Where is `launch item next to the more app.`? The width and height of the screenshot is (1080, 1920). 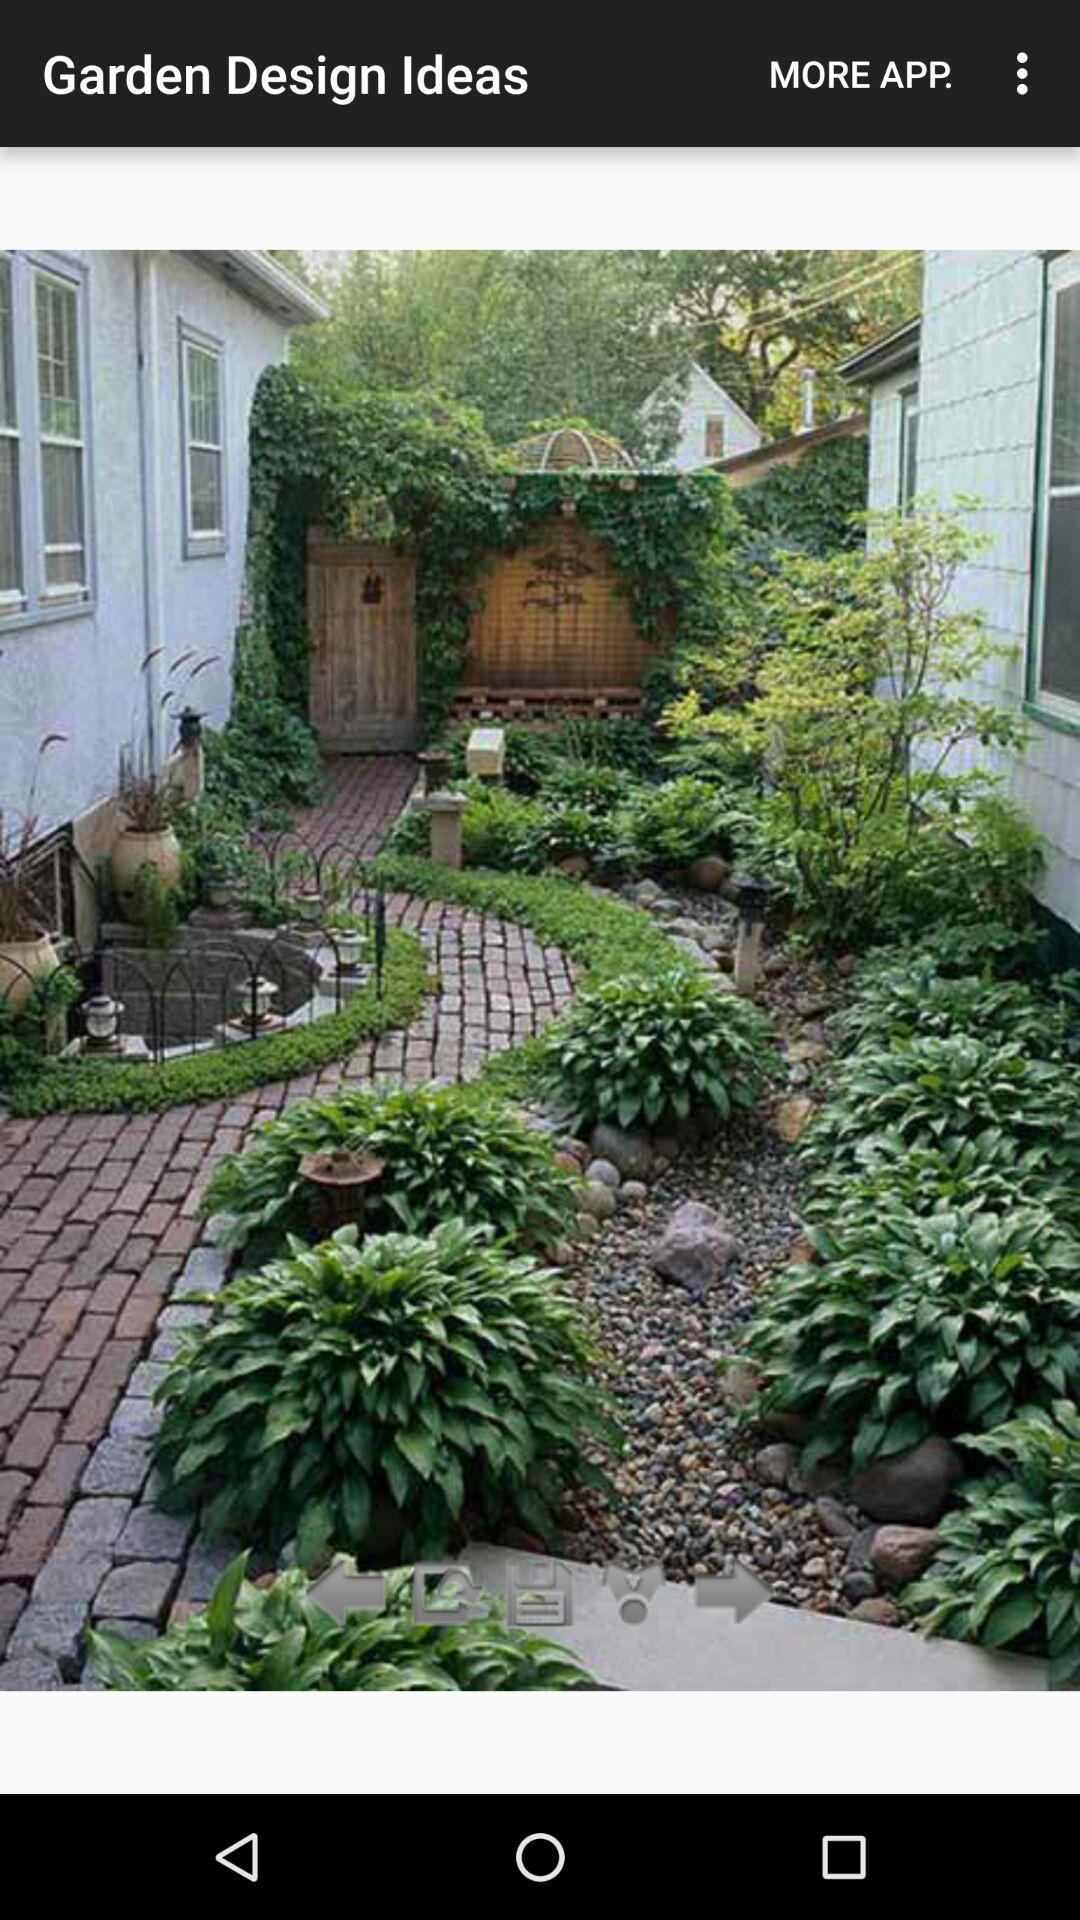
launch item next to the more app. is located at coordinates (1028, 73).